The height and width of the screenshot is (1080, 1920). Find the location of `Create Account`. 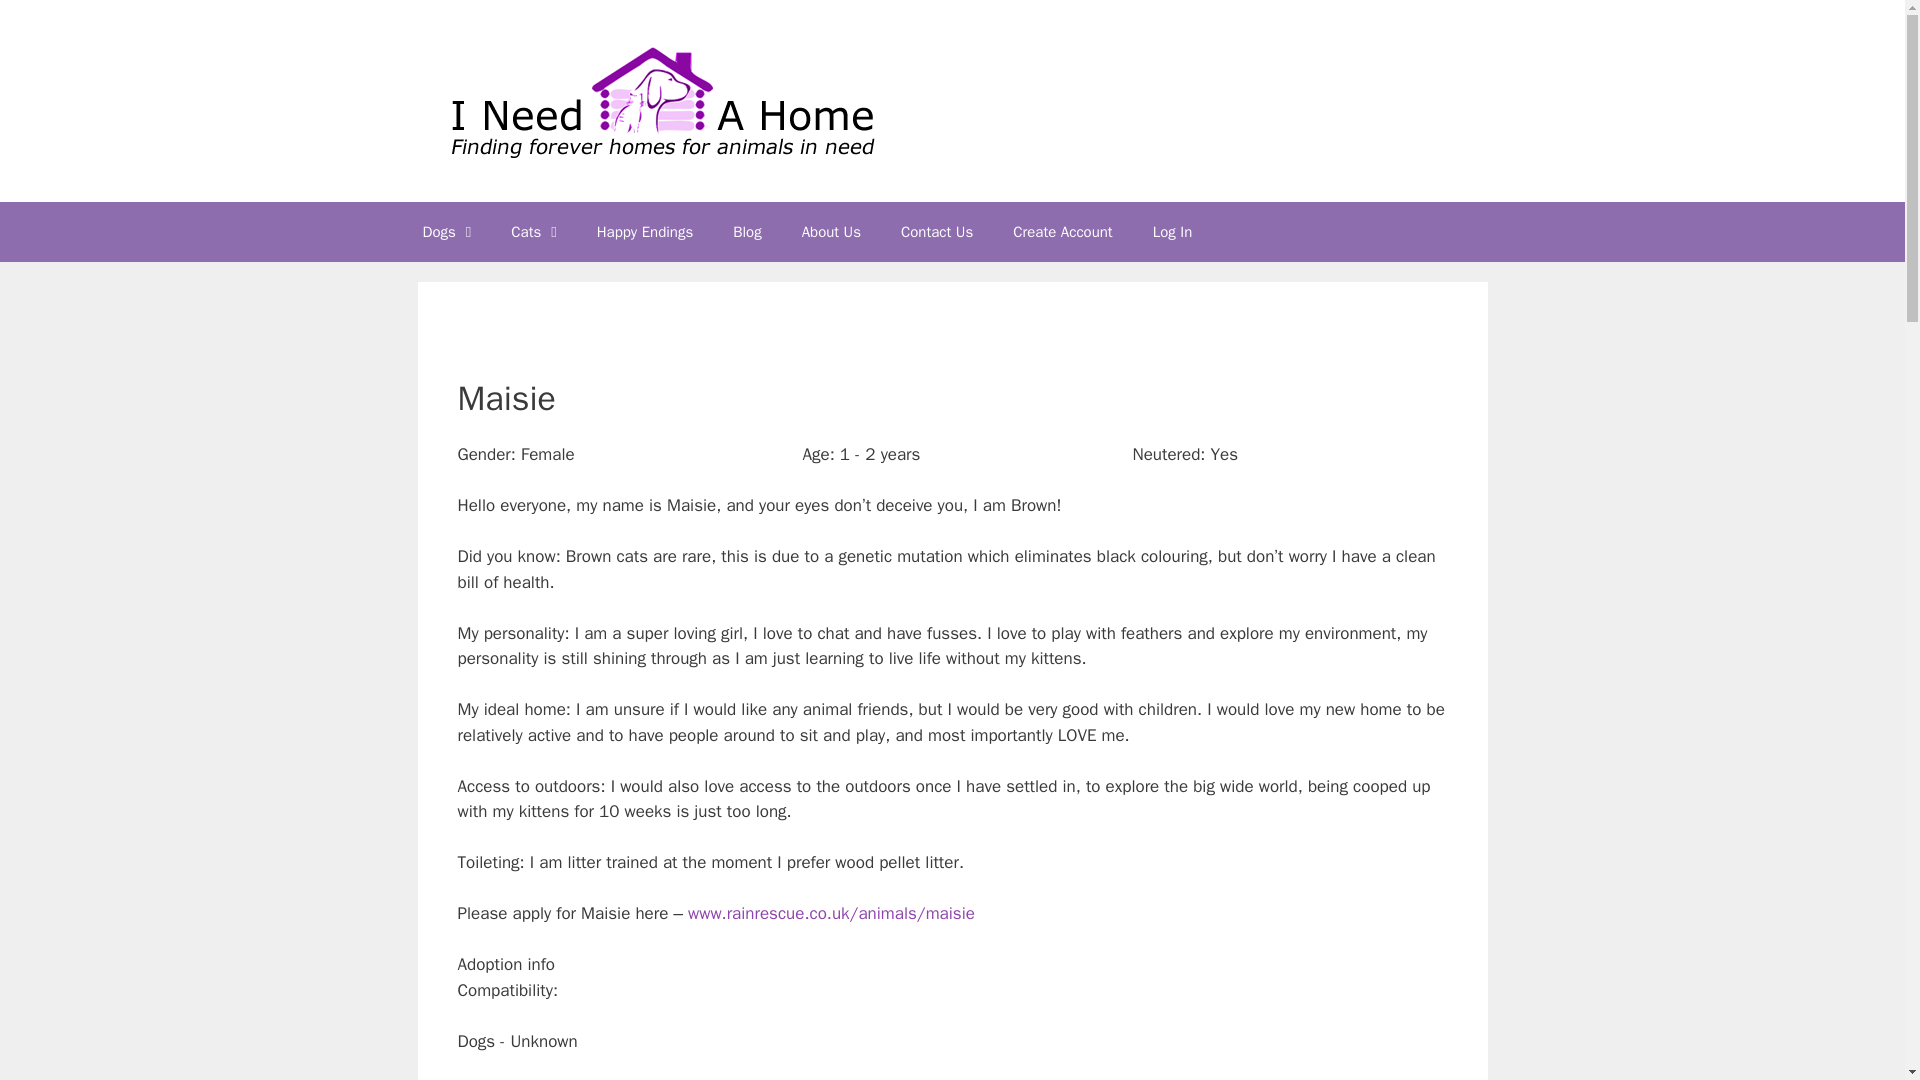

Create Account is located at coordinates (1062, 232).